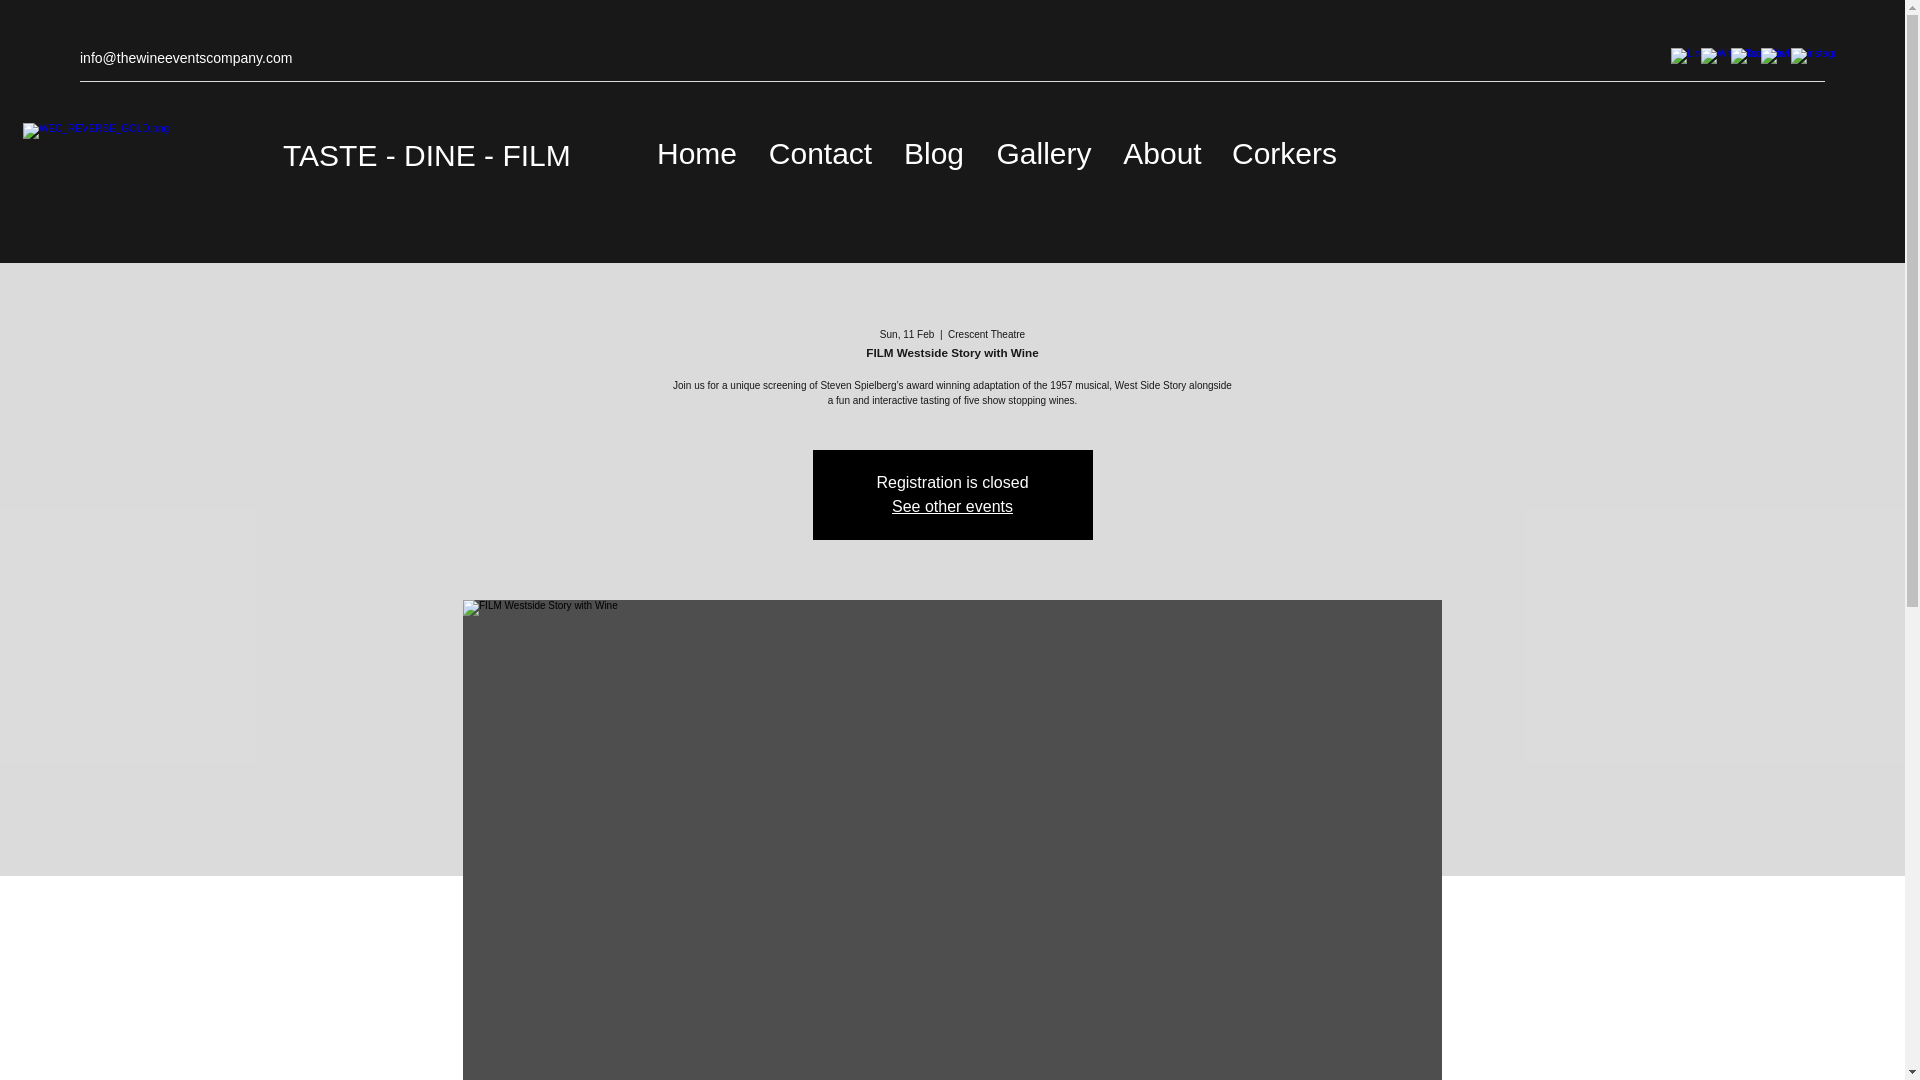 This screenshot has width=1920, height=1080. I want to click on Home, so click(696, 153).